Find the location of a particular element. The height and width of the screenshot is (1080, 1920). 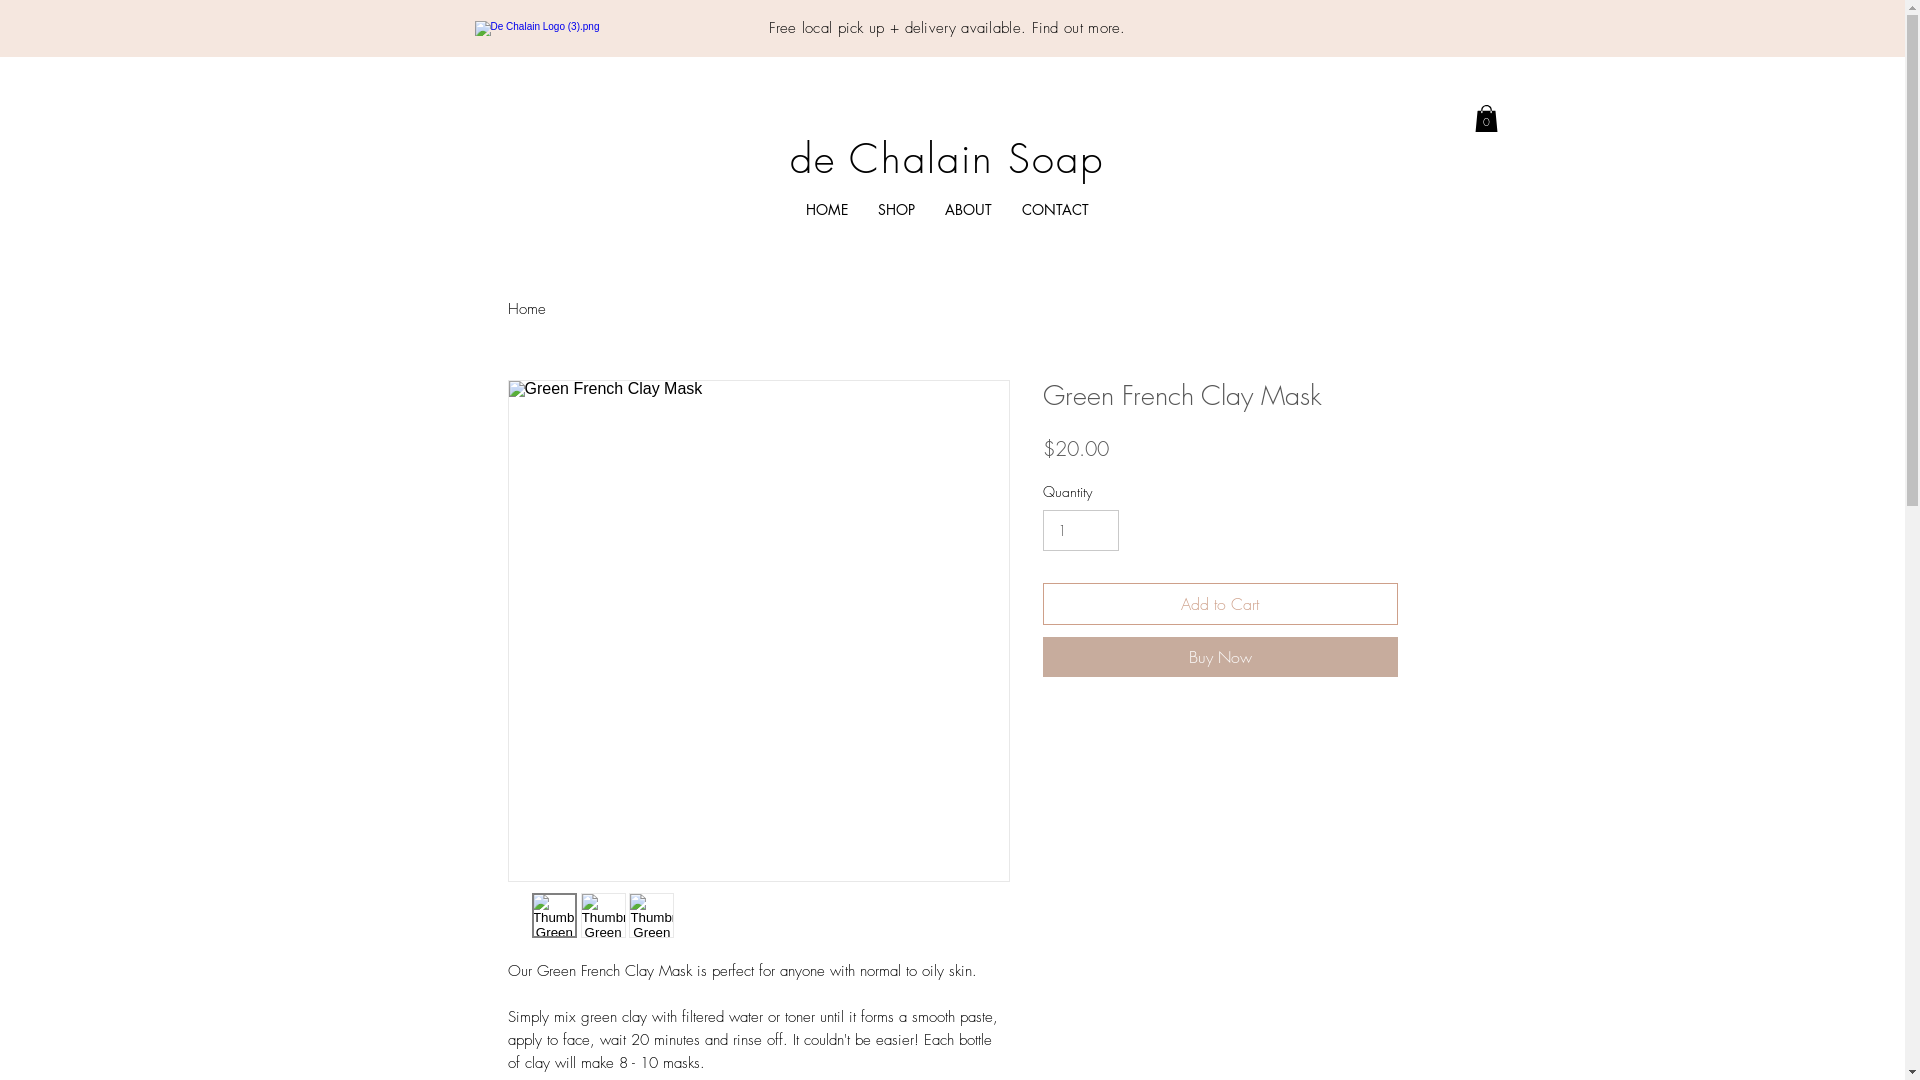

Add to Cart is located at coordinates (1220, 604).